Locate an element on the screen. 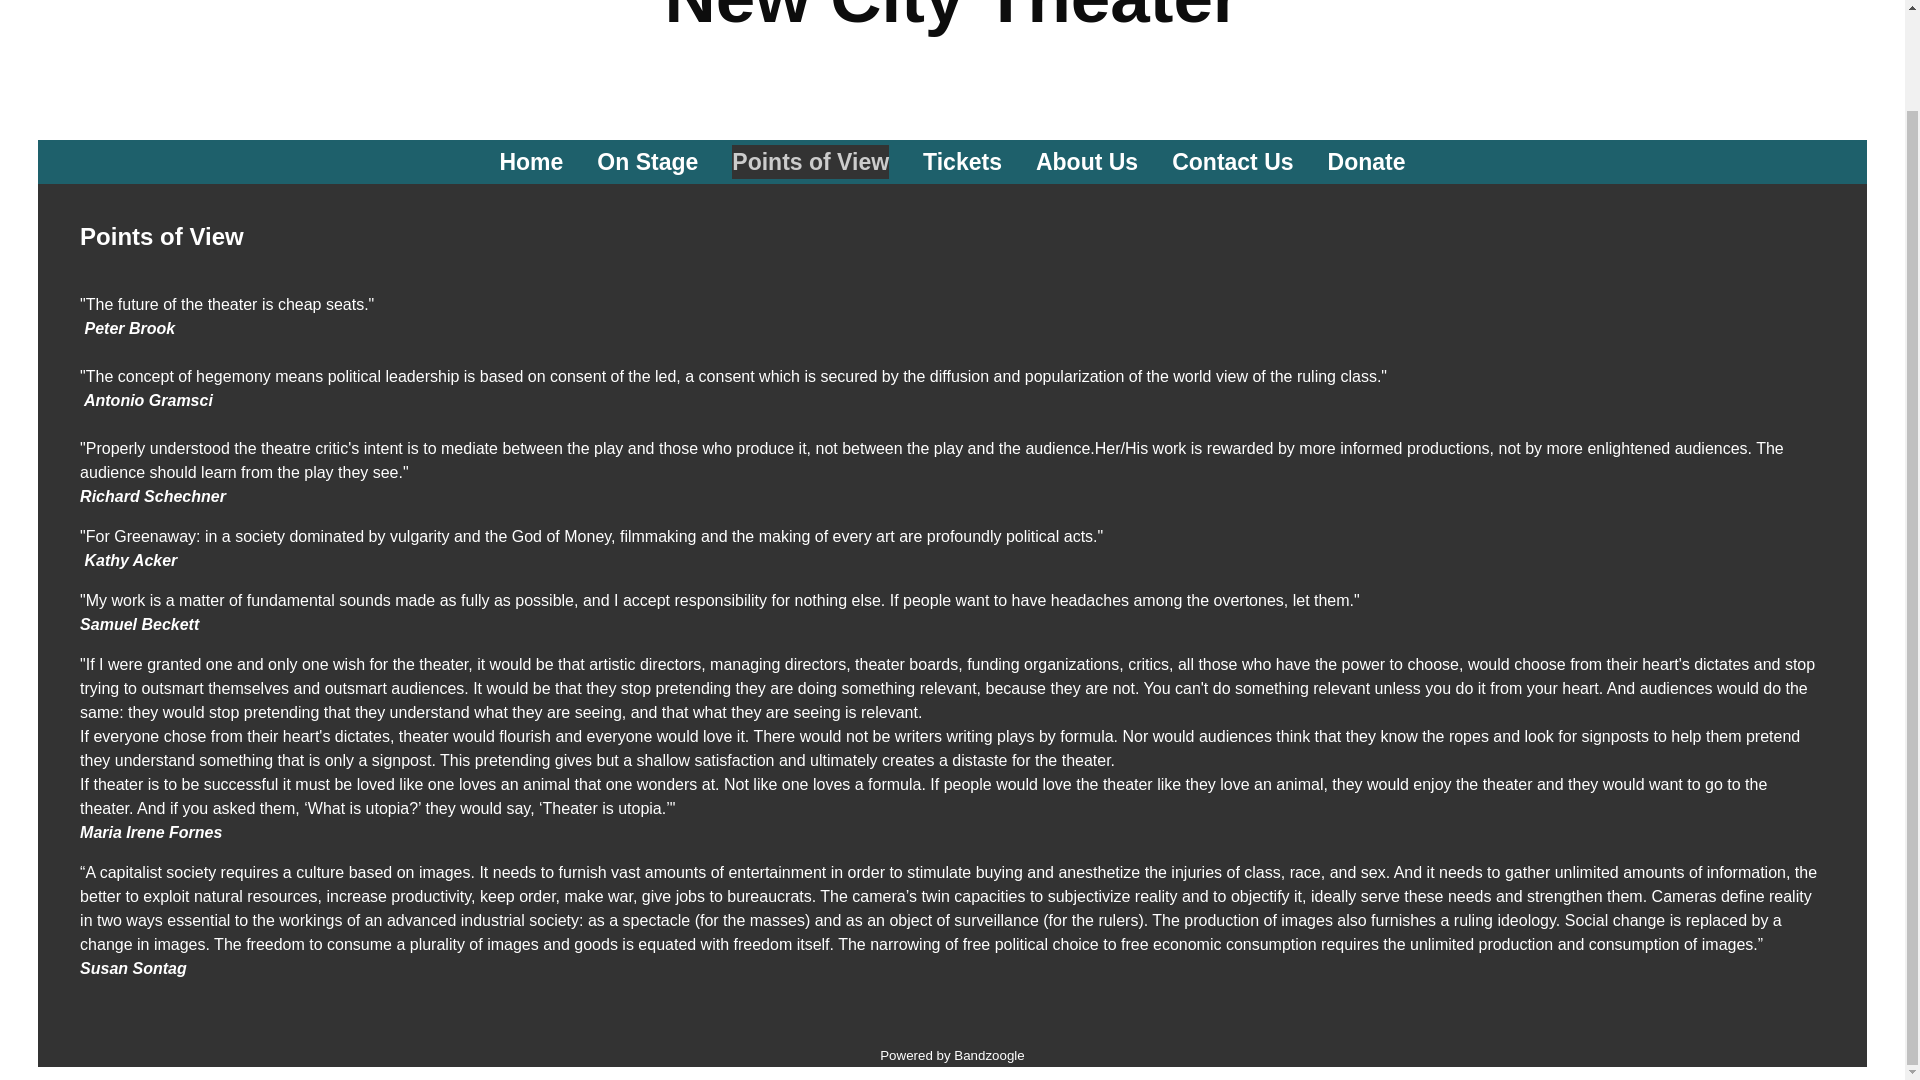 This screenshot has height=1080, width=1920. Points of View is located at coordinates (810, 162).